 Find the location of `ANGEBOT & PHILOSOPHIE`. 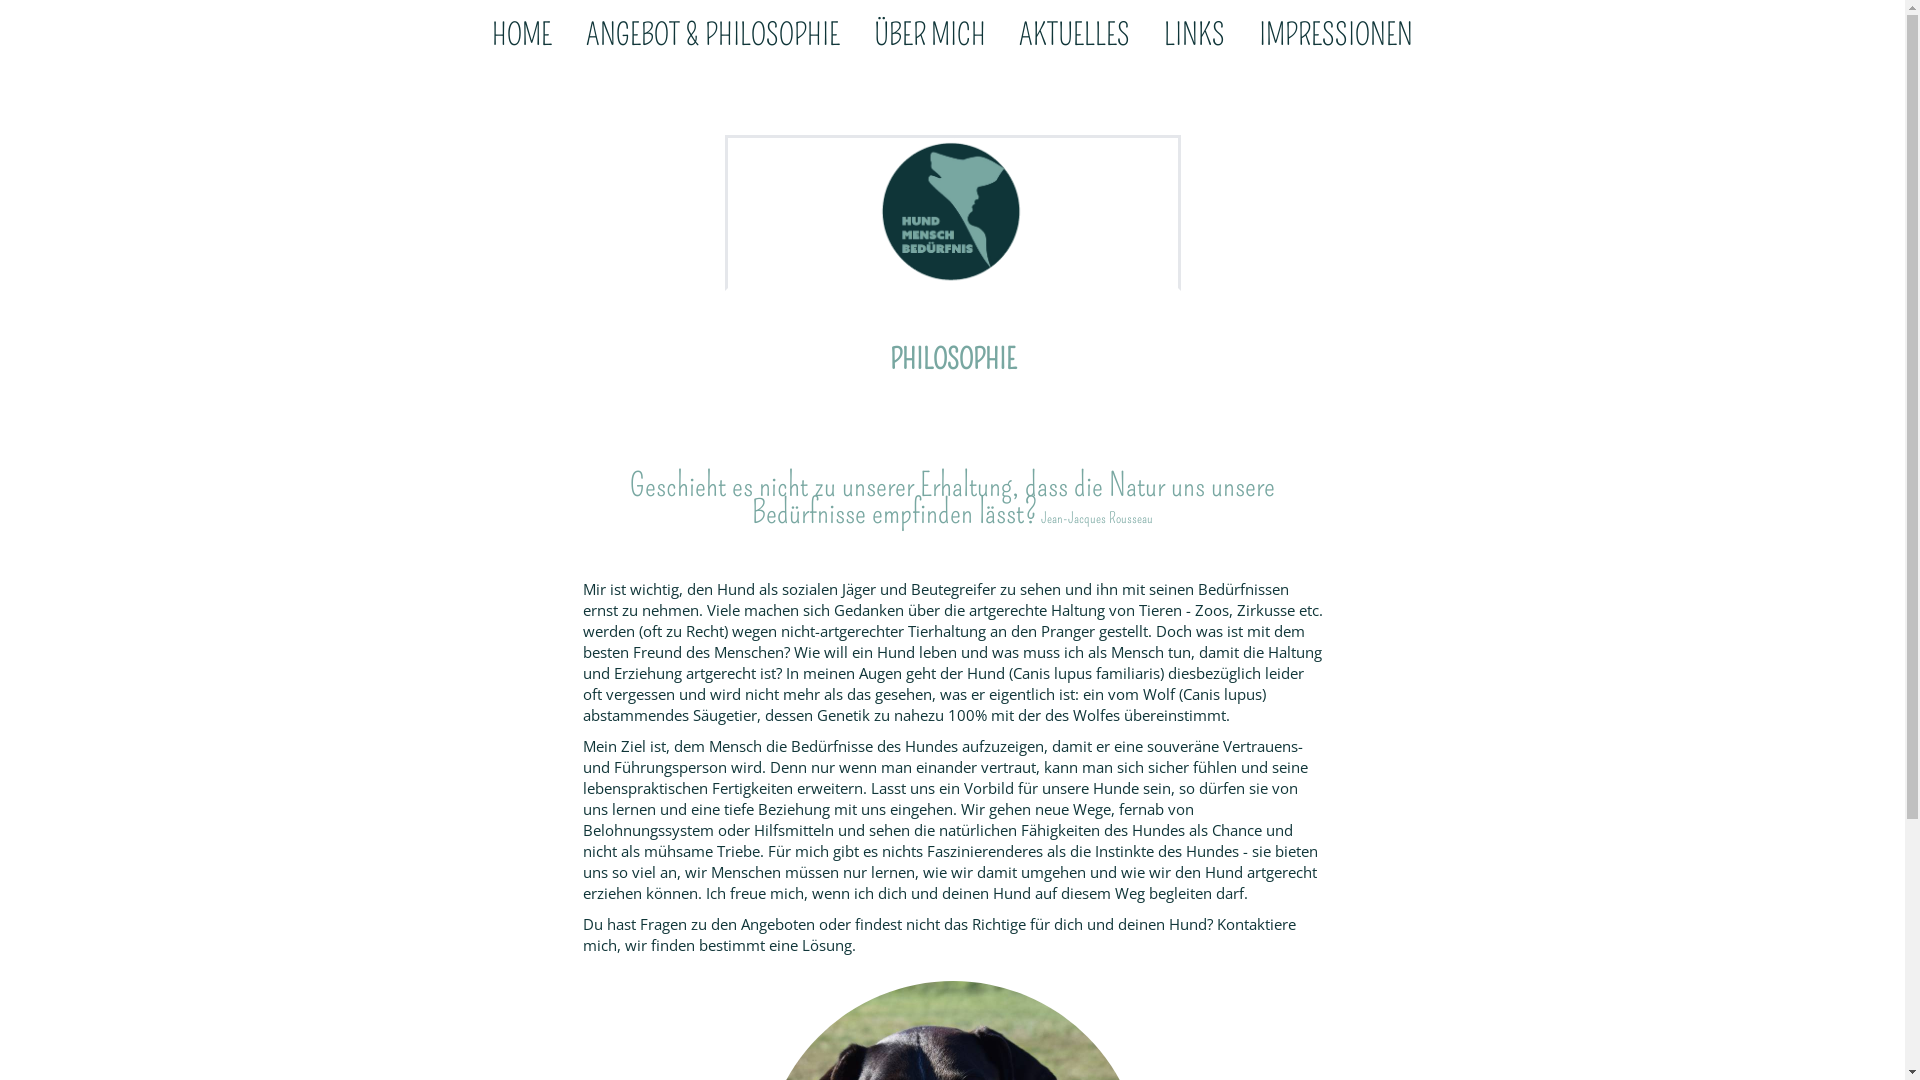

ANGEBOT & PHILOSOPHIE is located at coordinates (713, 38).